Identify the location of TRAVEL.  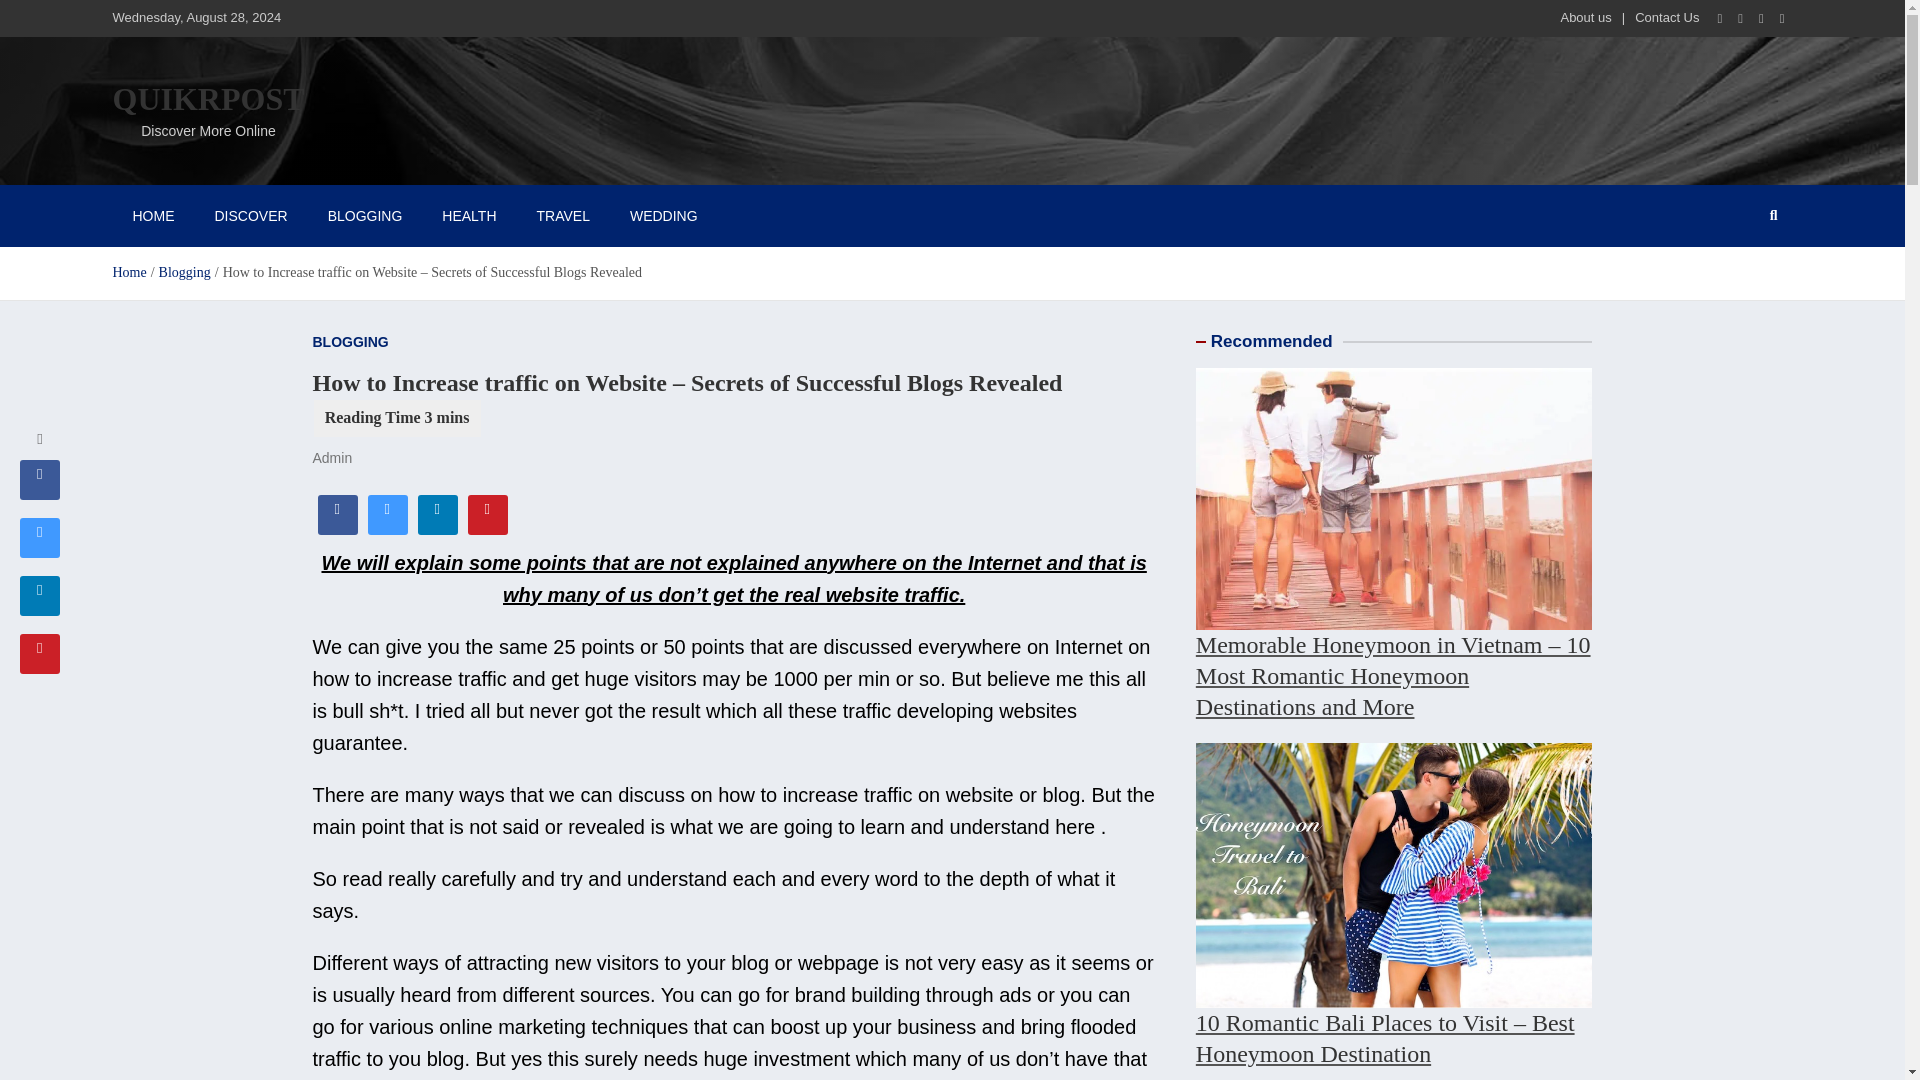
(563, 216).